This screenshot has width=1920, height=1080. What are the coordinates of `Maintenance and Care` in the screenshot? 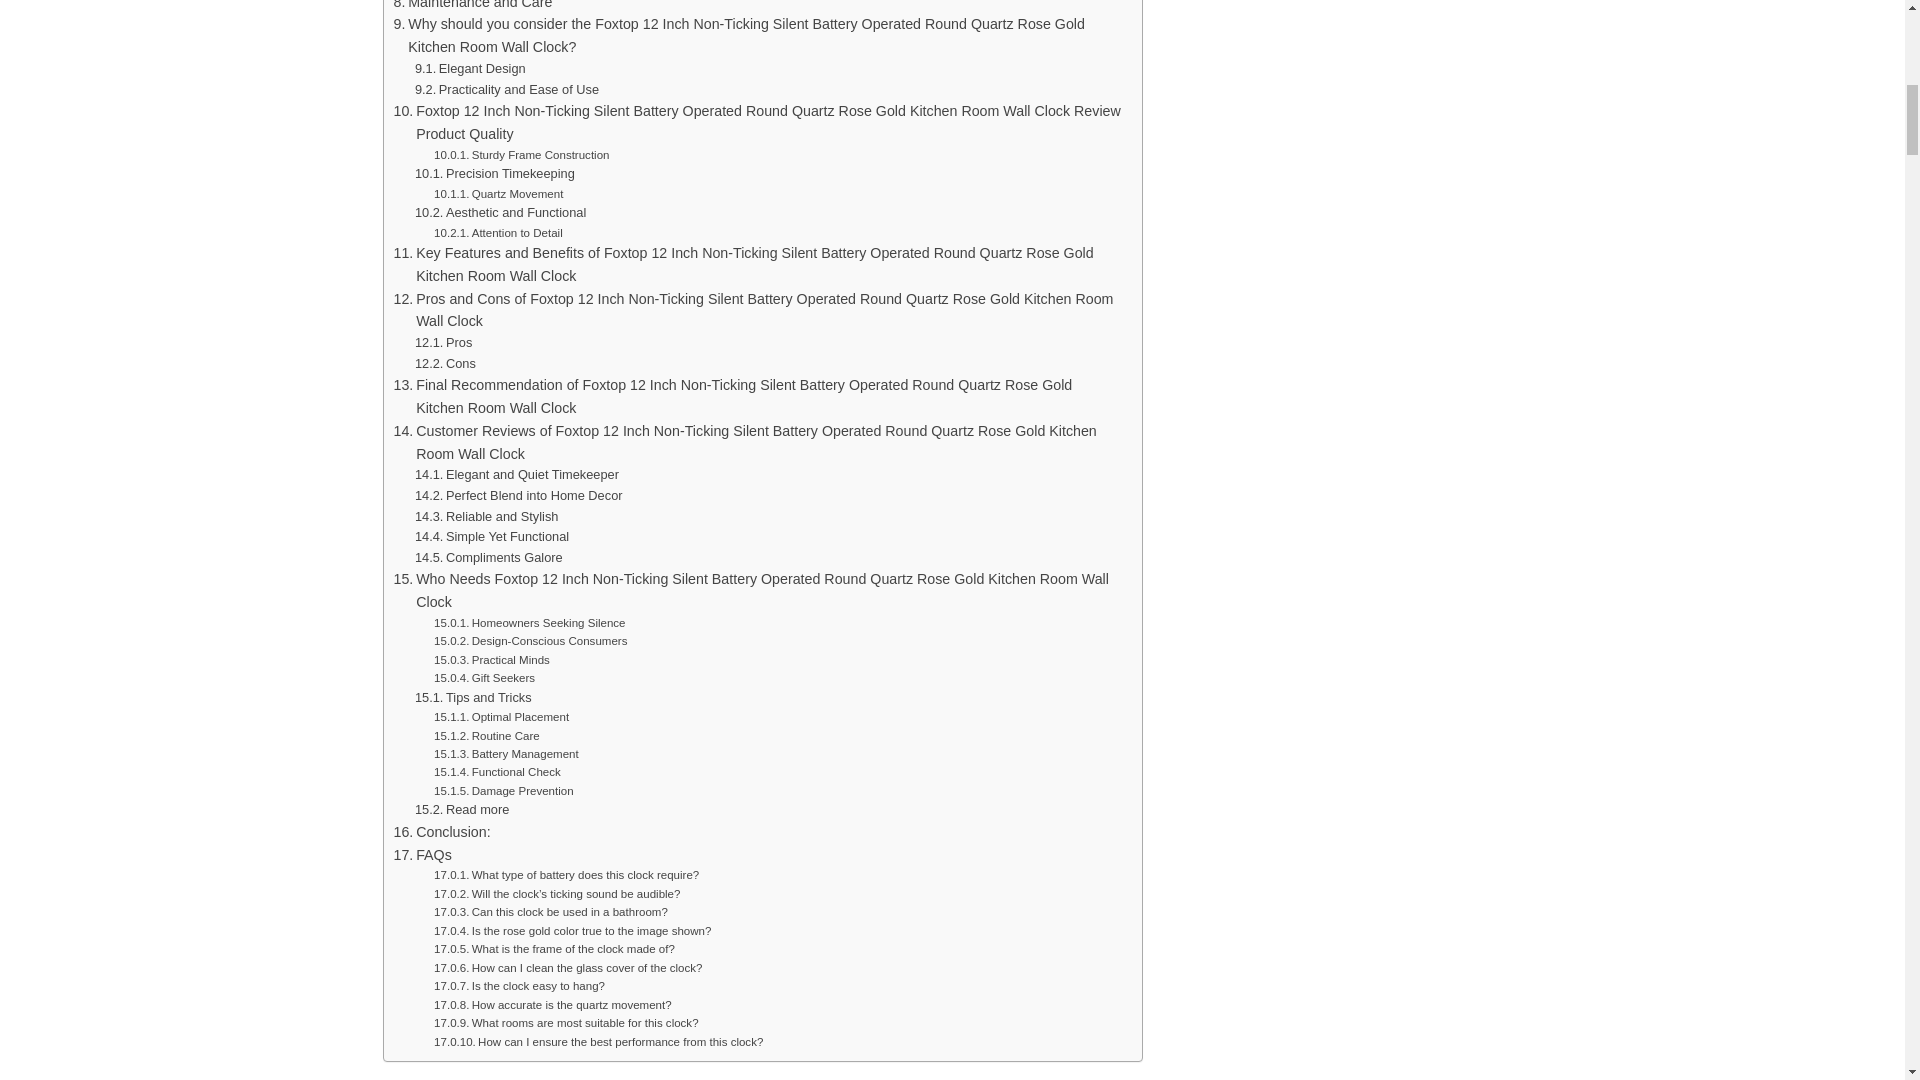 It's located at (472, 7).